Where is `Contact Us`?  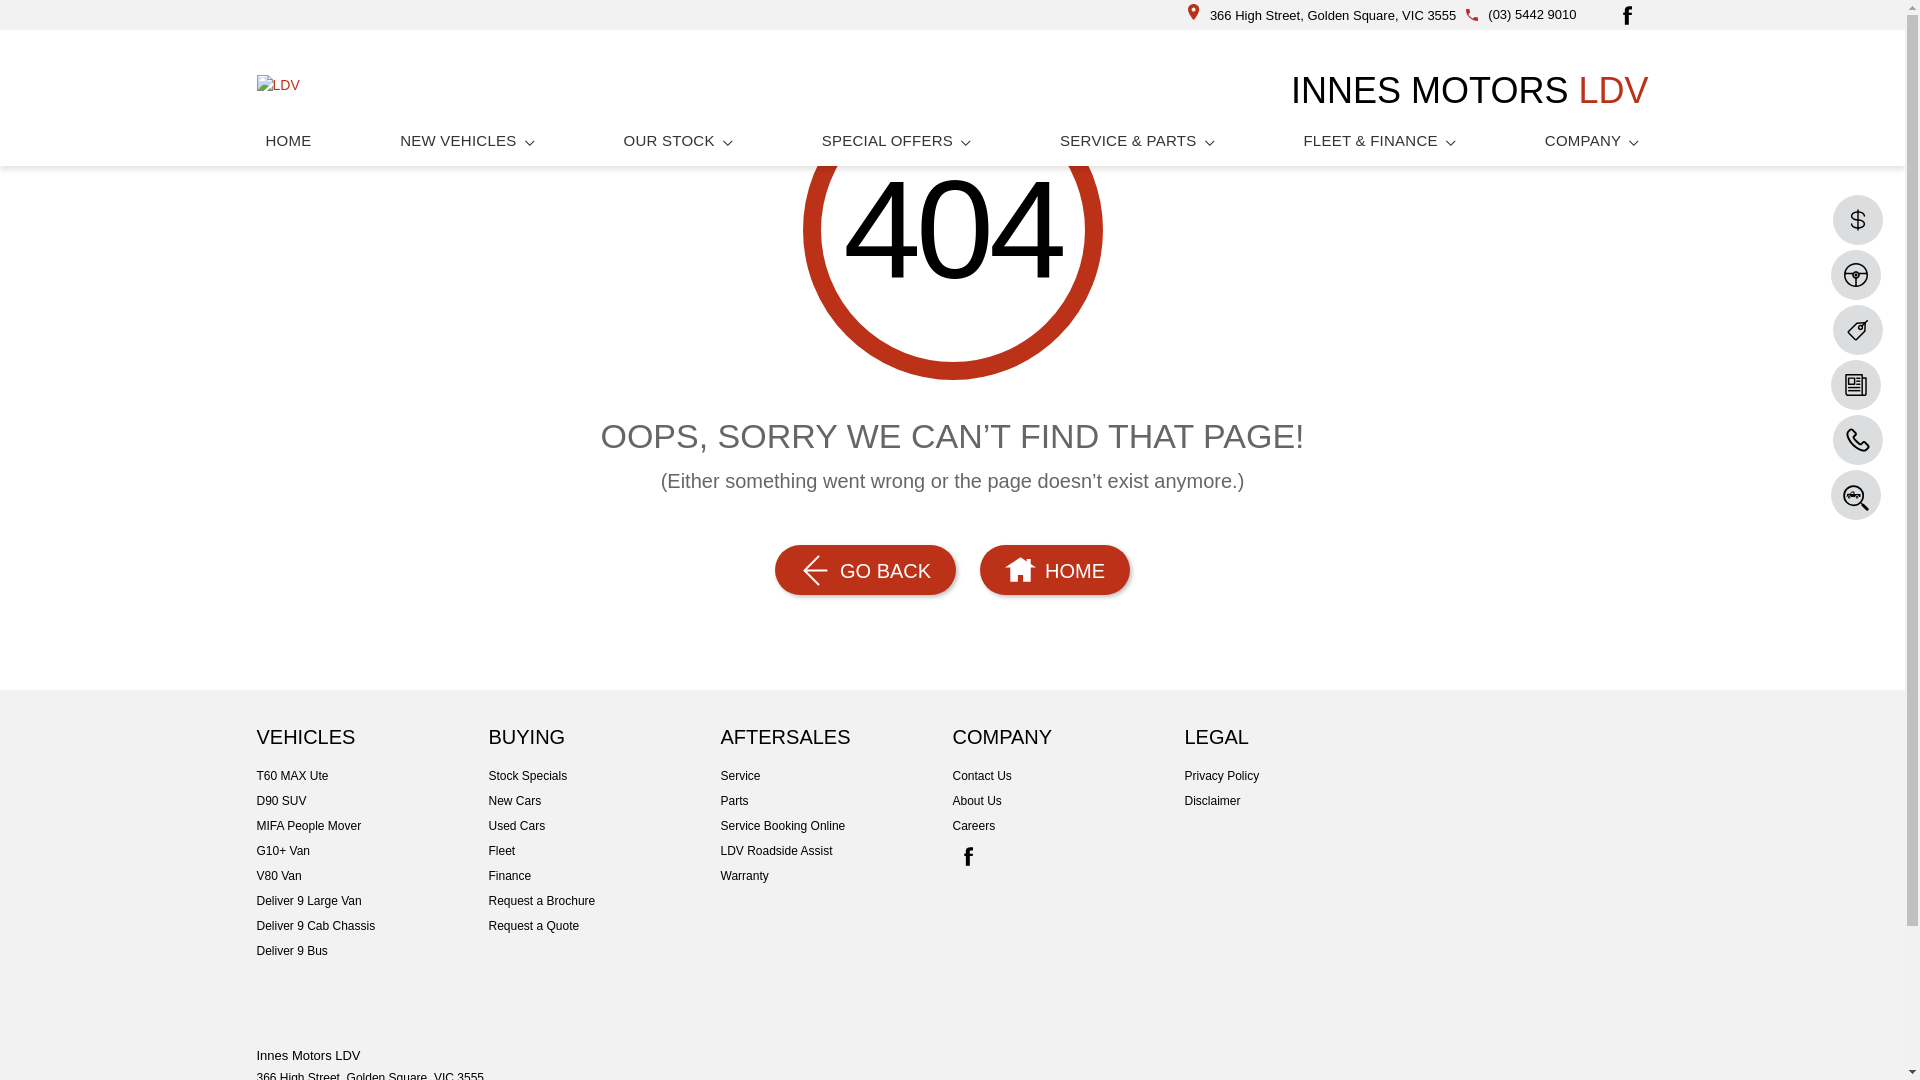
Contact Us is located at coordinates (1068, 776).